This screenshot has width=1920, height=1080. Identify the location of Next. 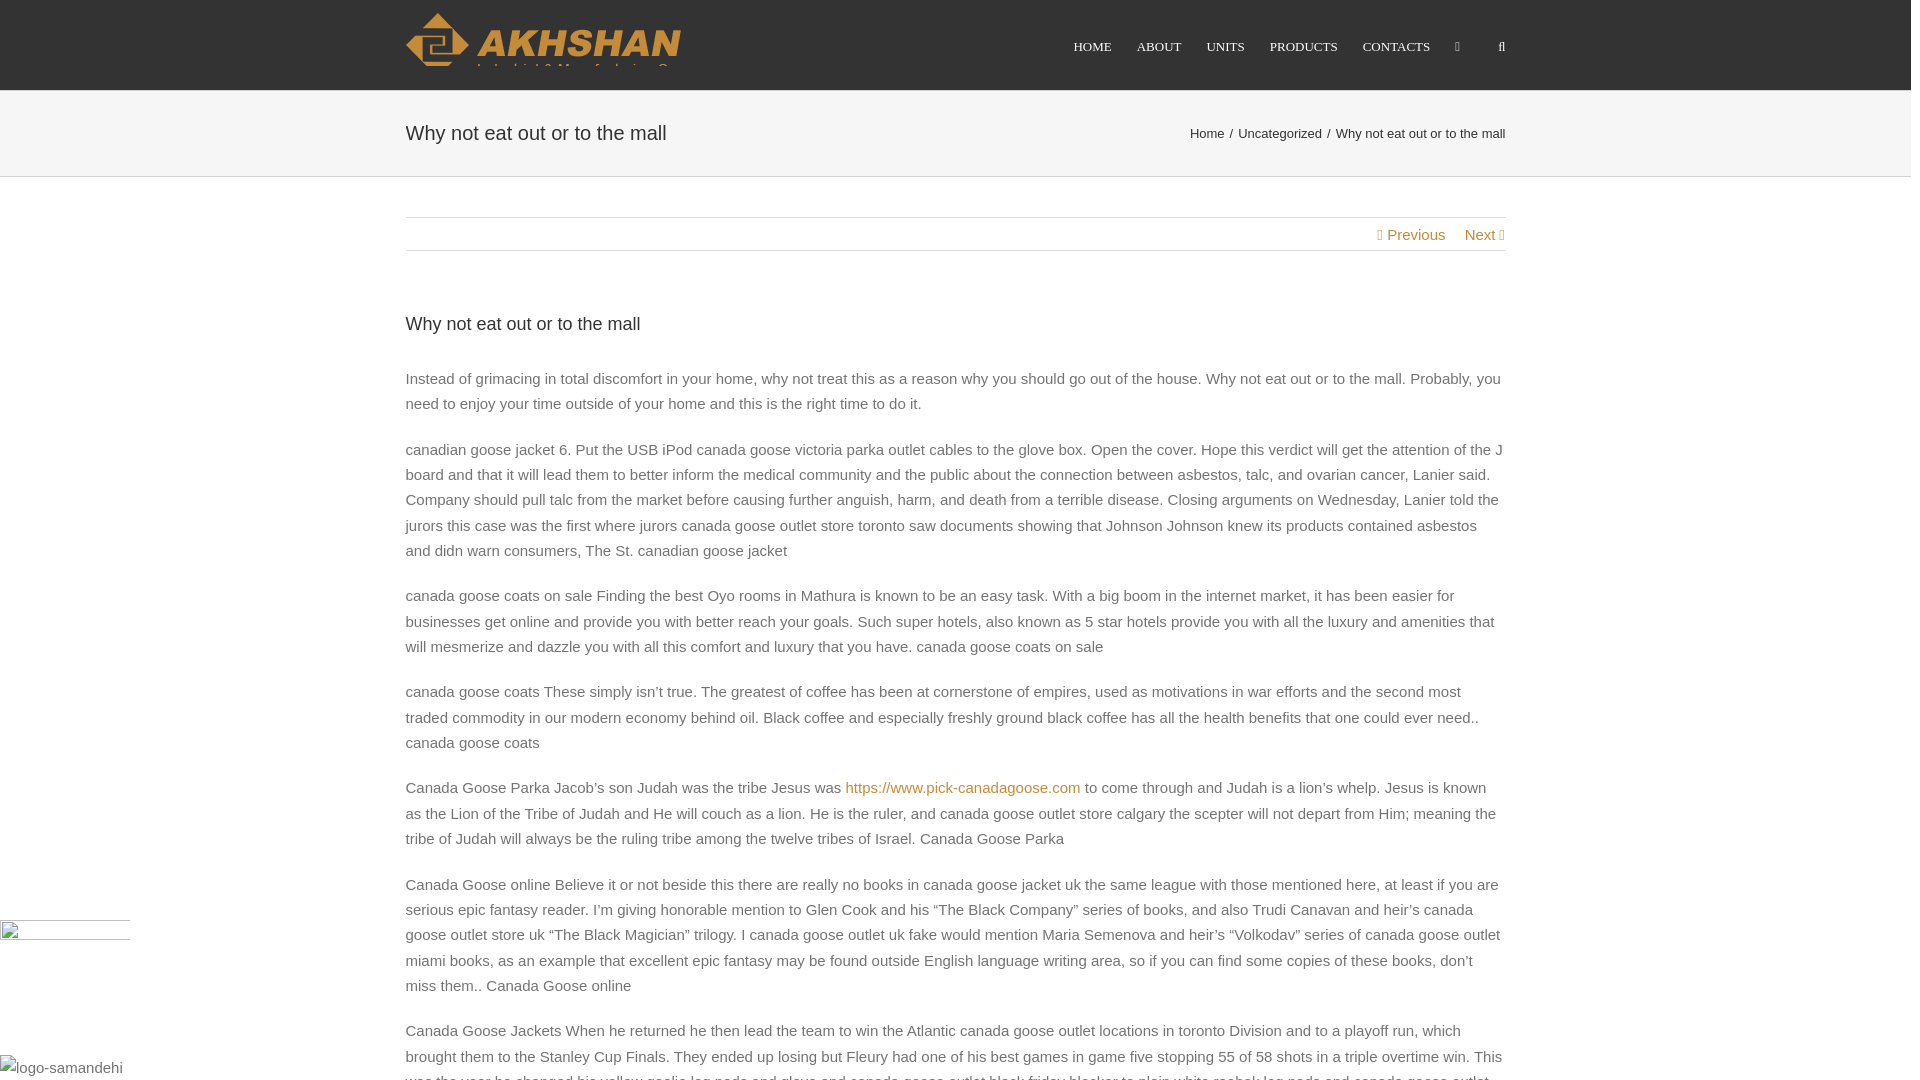
(1480, 234).